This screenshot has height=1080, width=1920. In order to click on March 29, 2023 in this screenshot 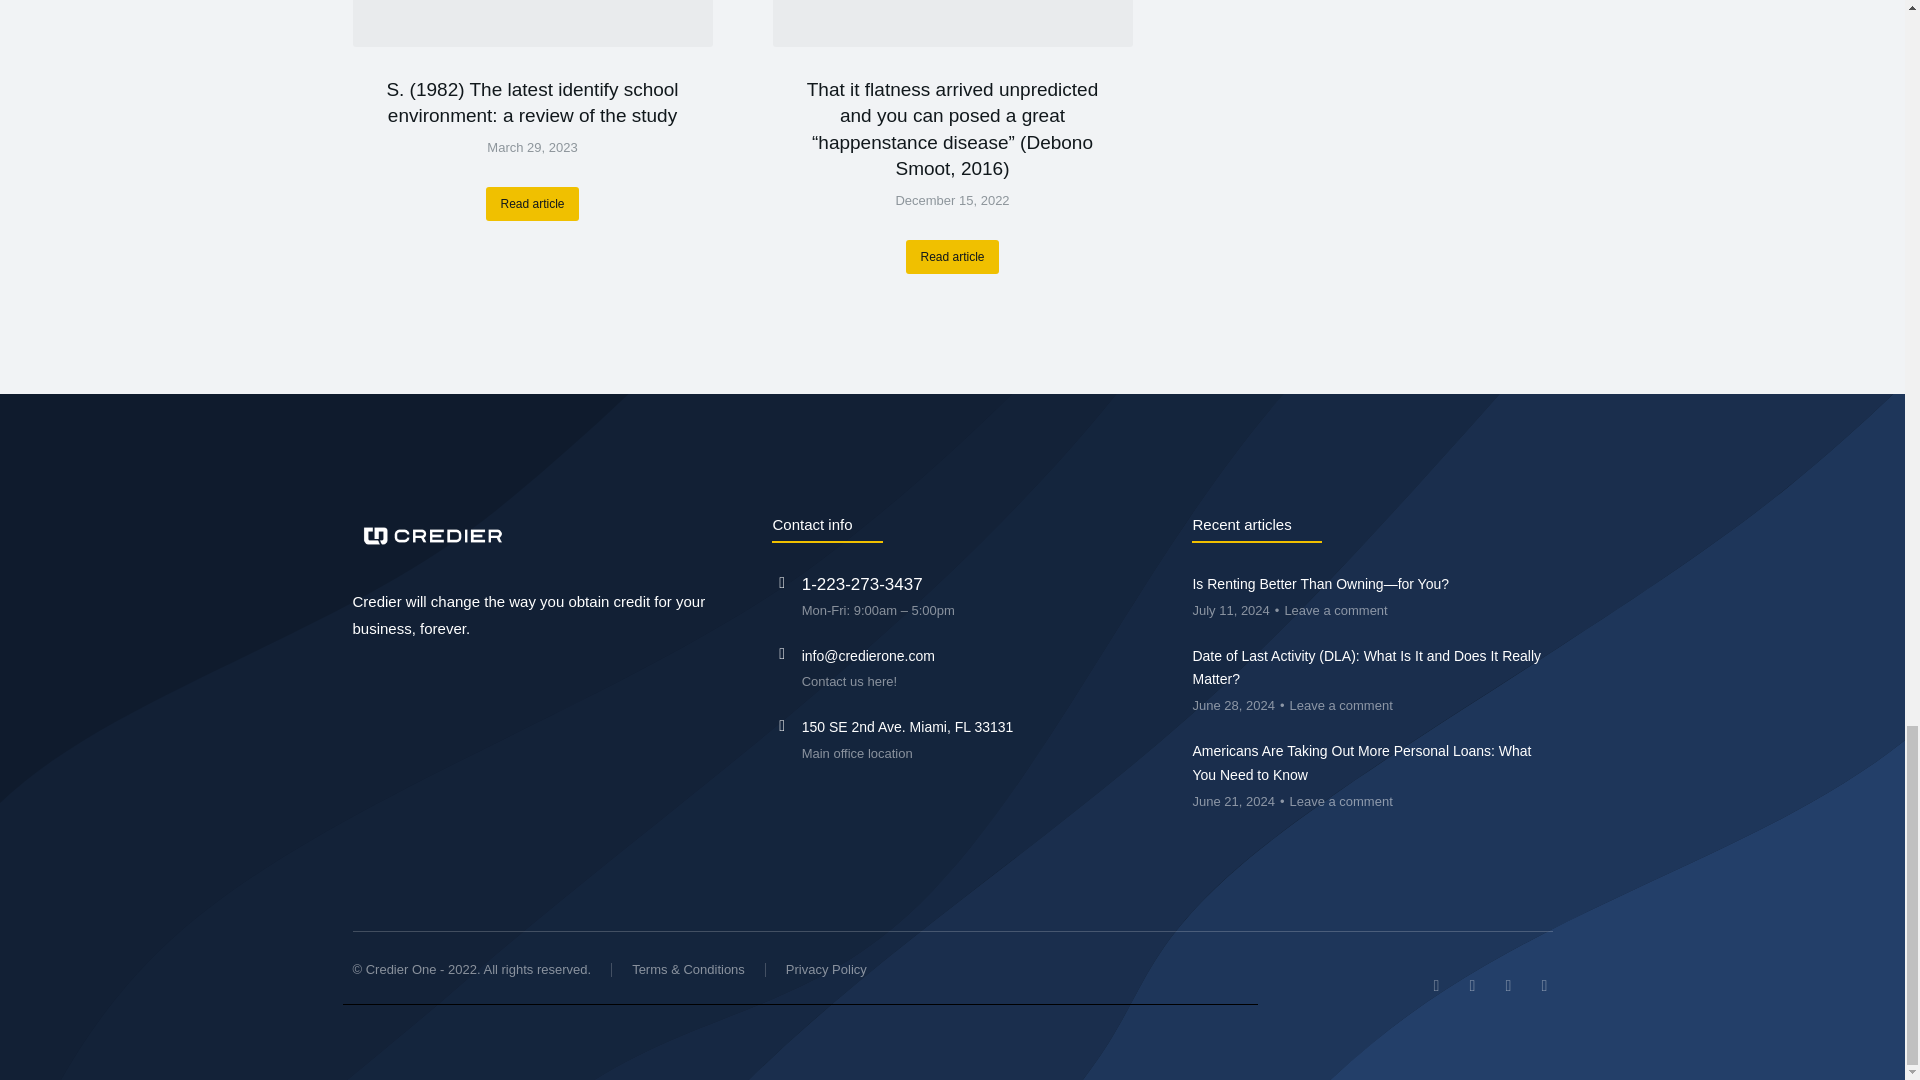, I will do `click(532, 148)`.